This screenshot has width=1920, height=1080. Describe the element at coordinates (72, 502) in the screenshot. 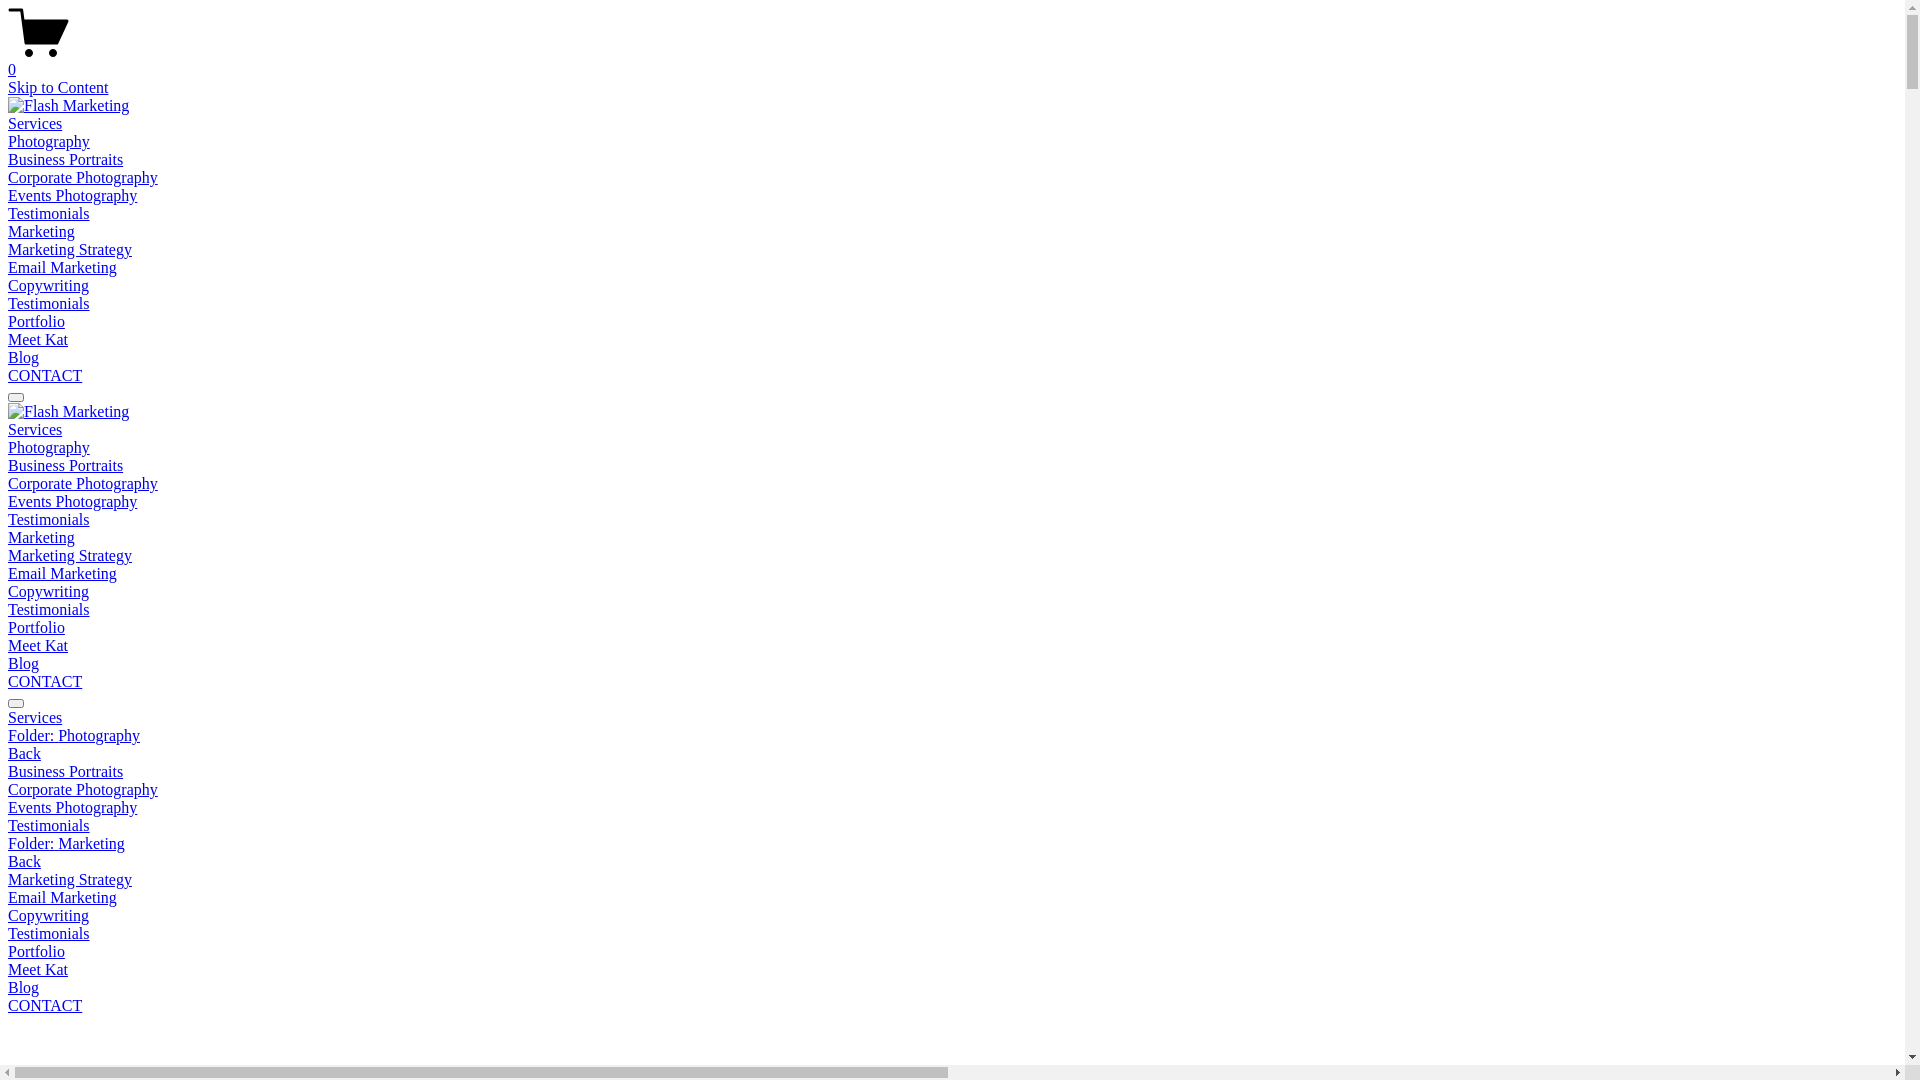

I see `Events Photography` at that location.